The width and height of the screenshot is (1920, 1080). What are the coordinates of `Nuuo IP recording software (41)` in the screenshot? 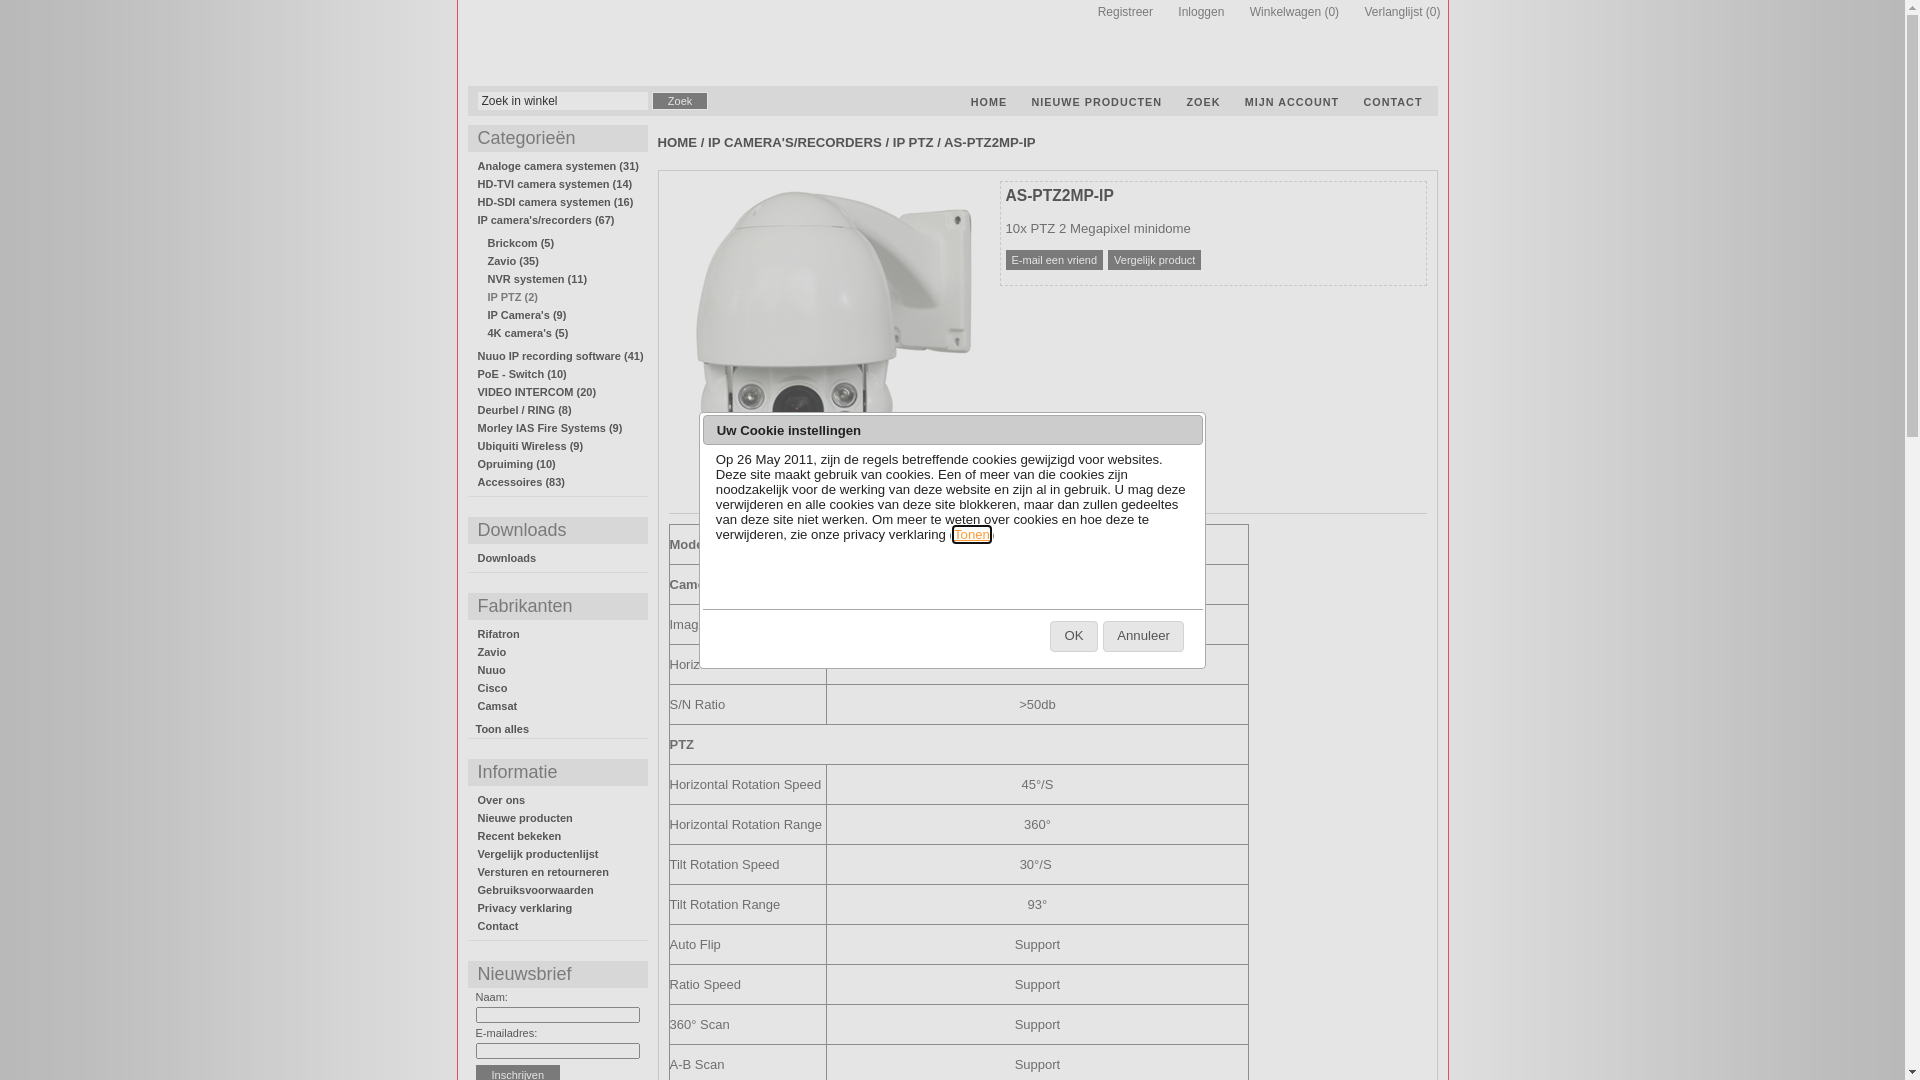 It's located at (561, 356).